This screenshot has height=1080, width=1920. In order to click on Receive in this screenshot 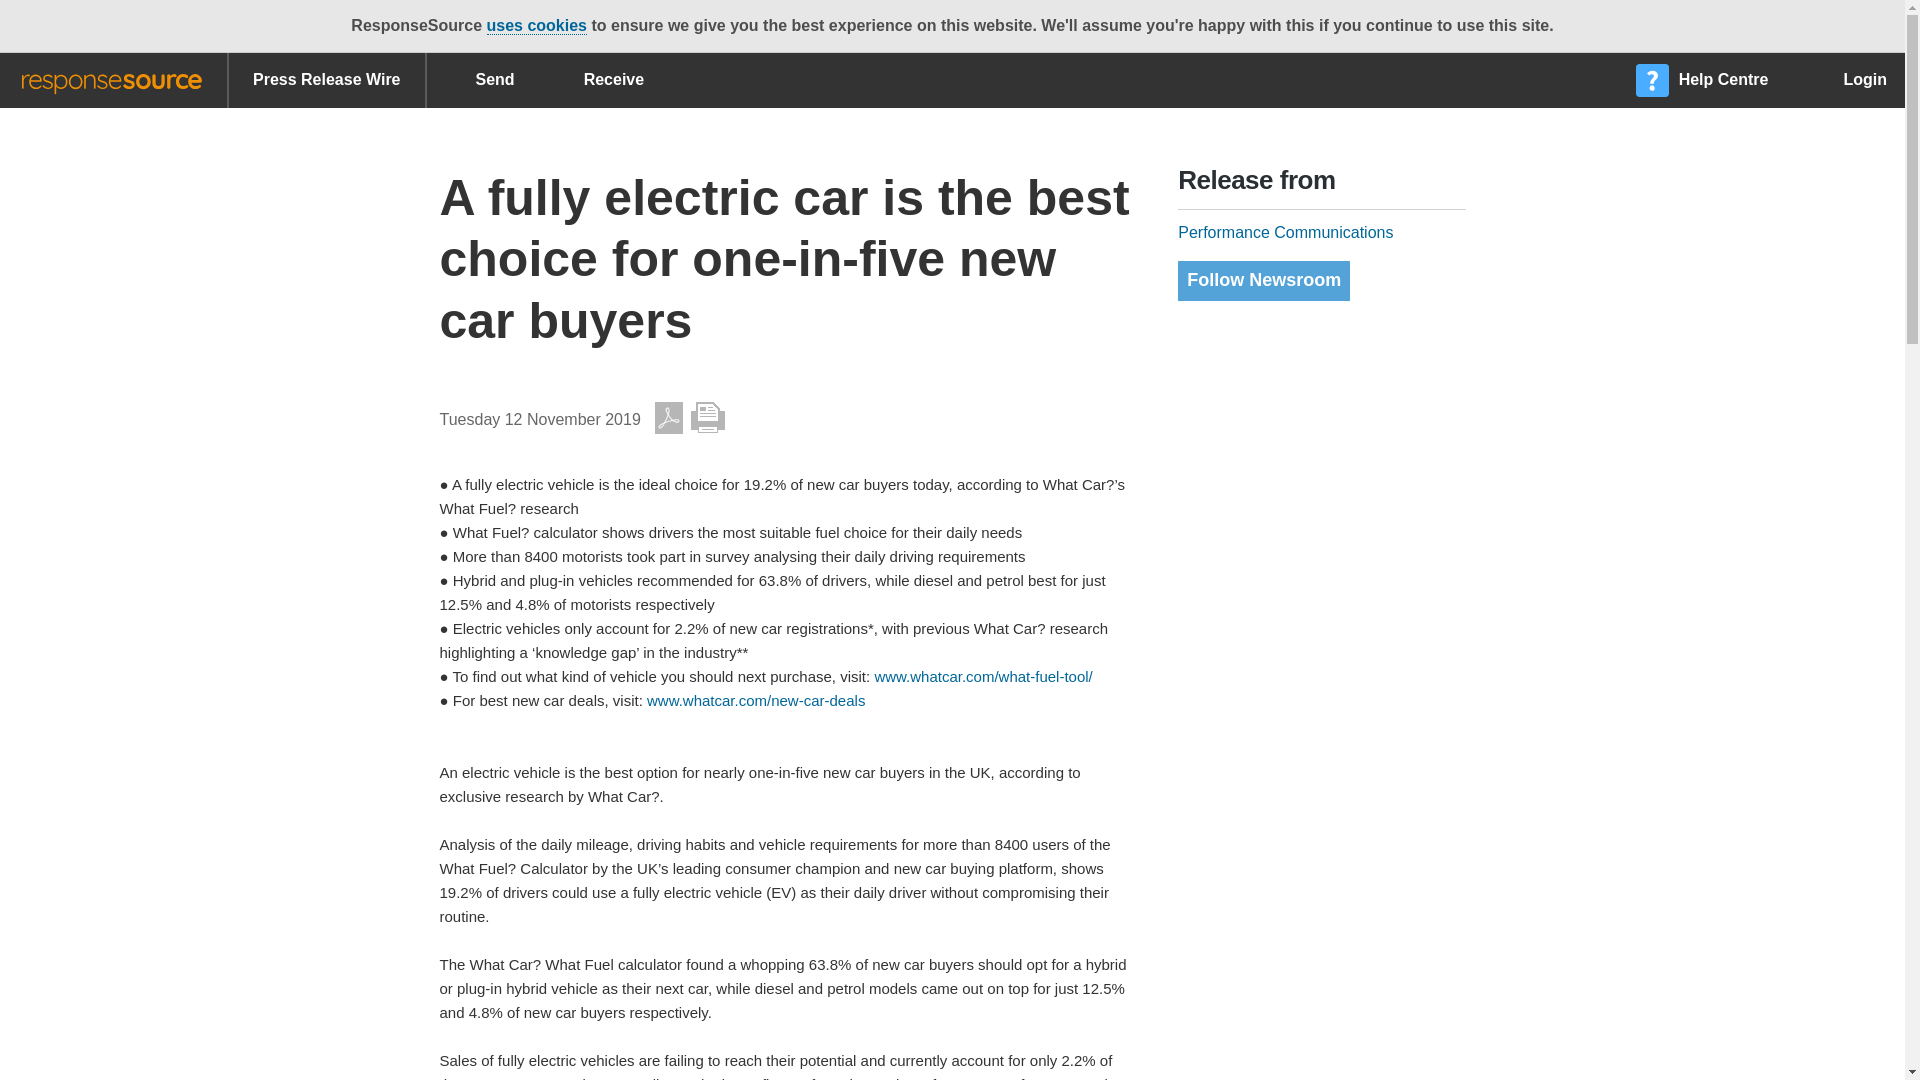, I will do `click(598, 80)`.